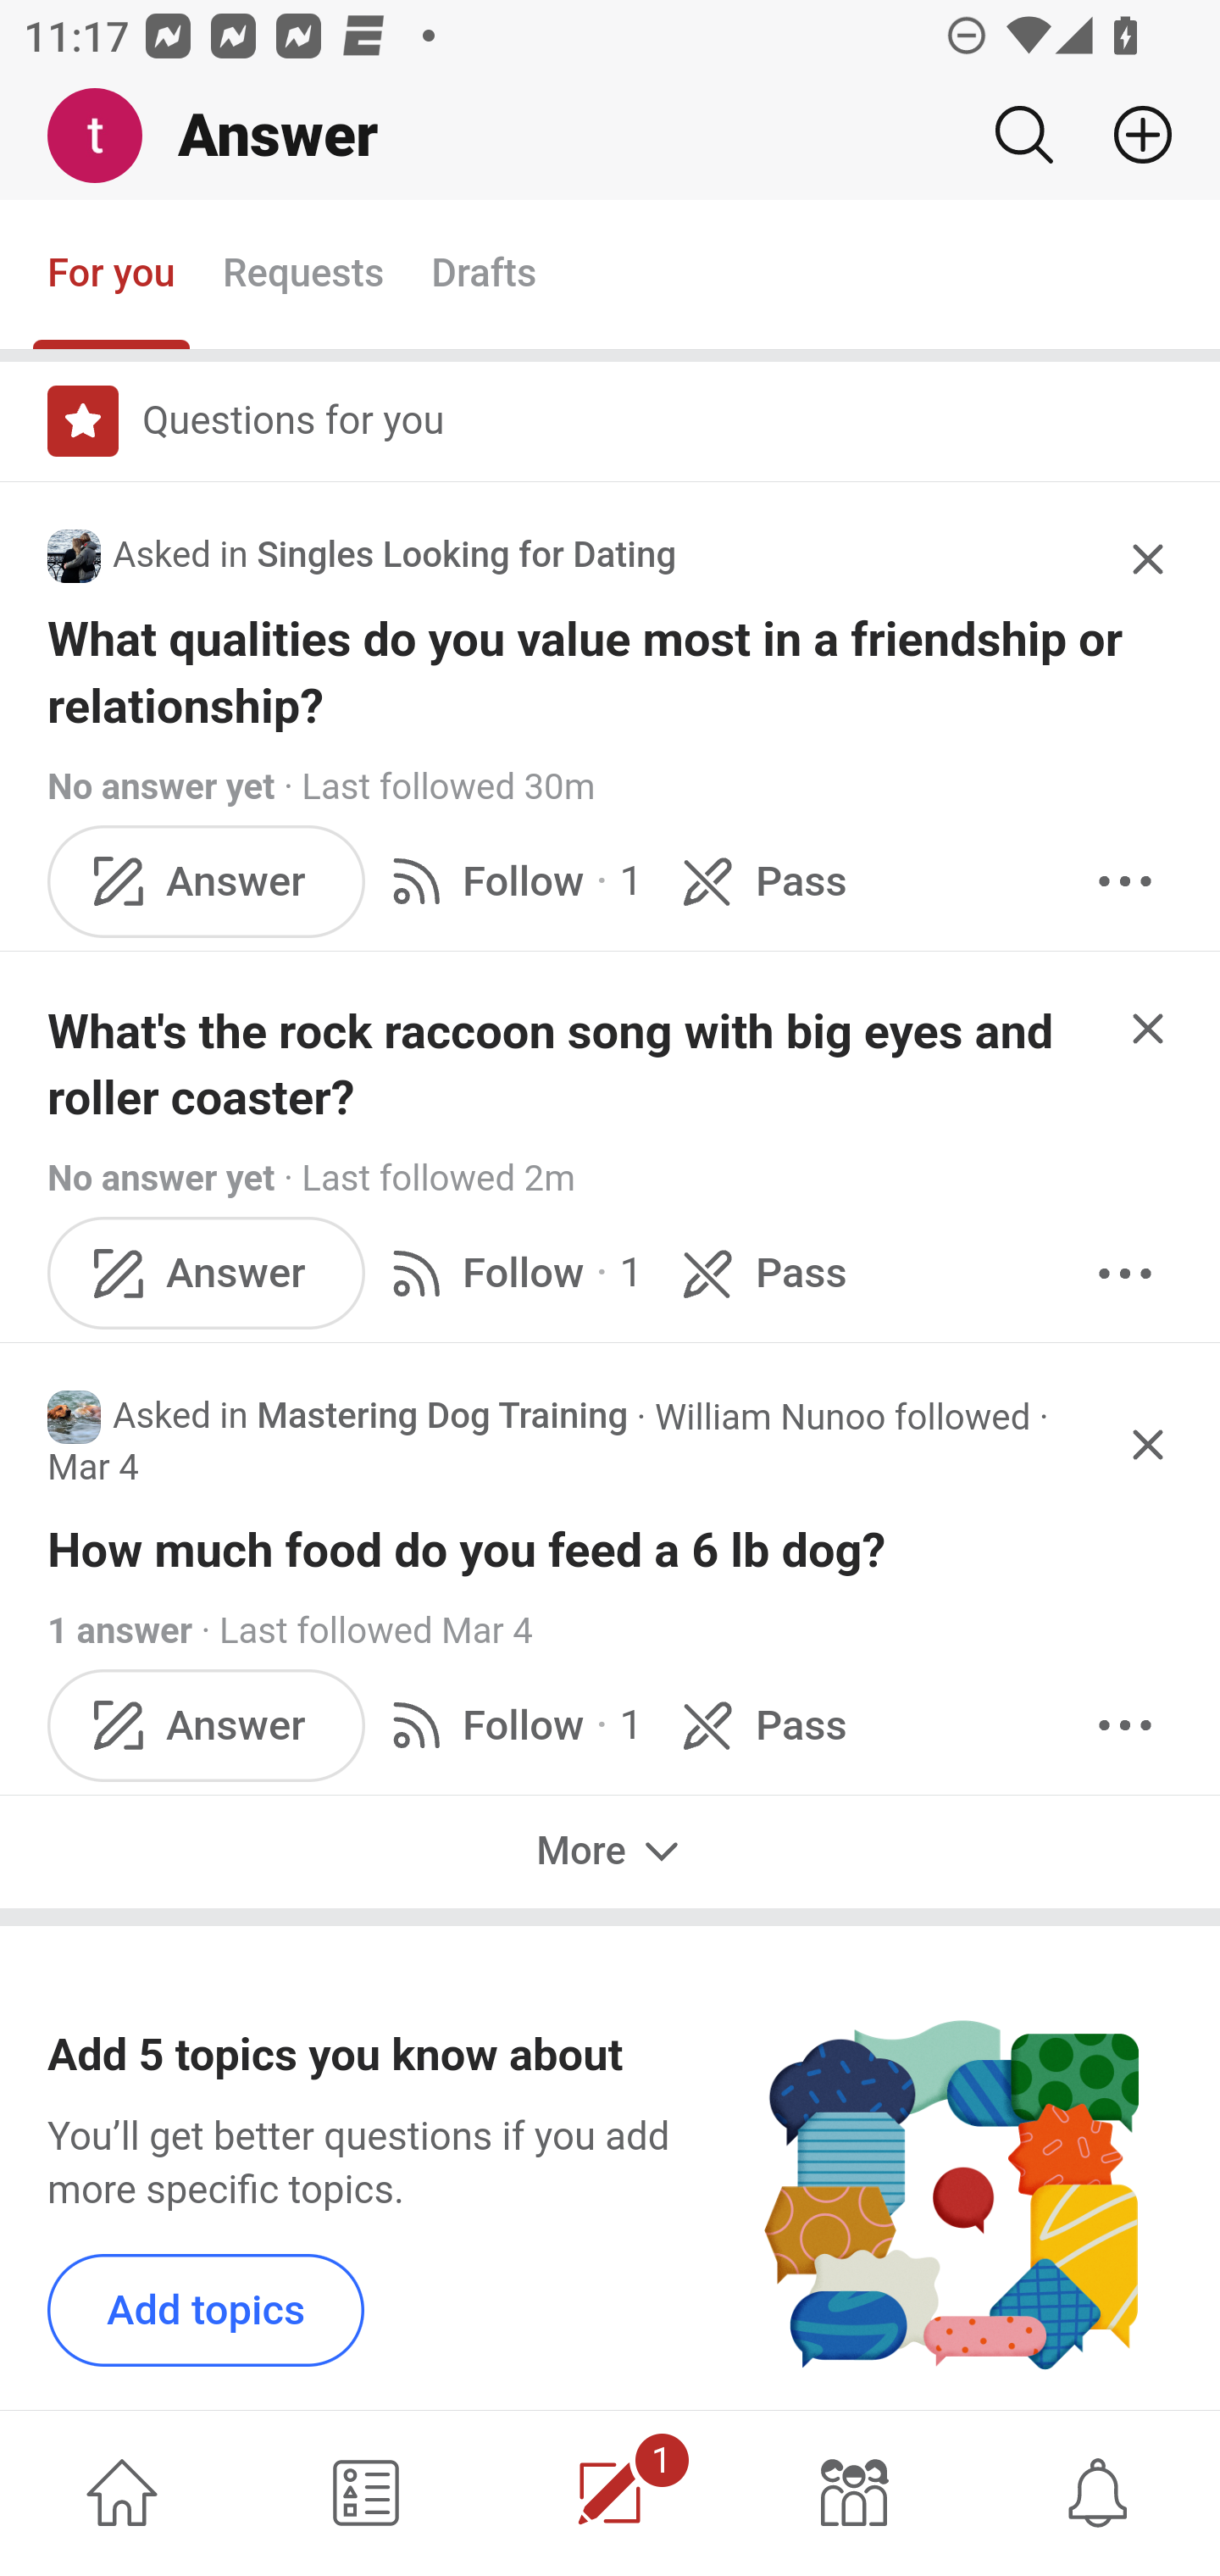 This screenshot has width=1220, height=2576. I want to click on Hide, so click(1149, 1029).